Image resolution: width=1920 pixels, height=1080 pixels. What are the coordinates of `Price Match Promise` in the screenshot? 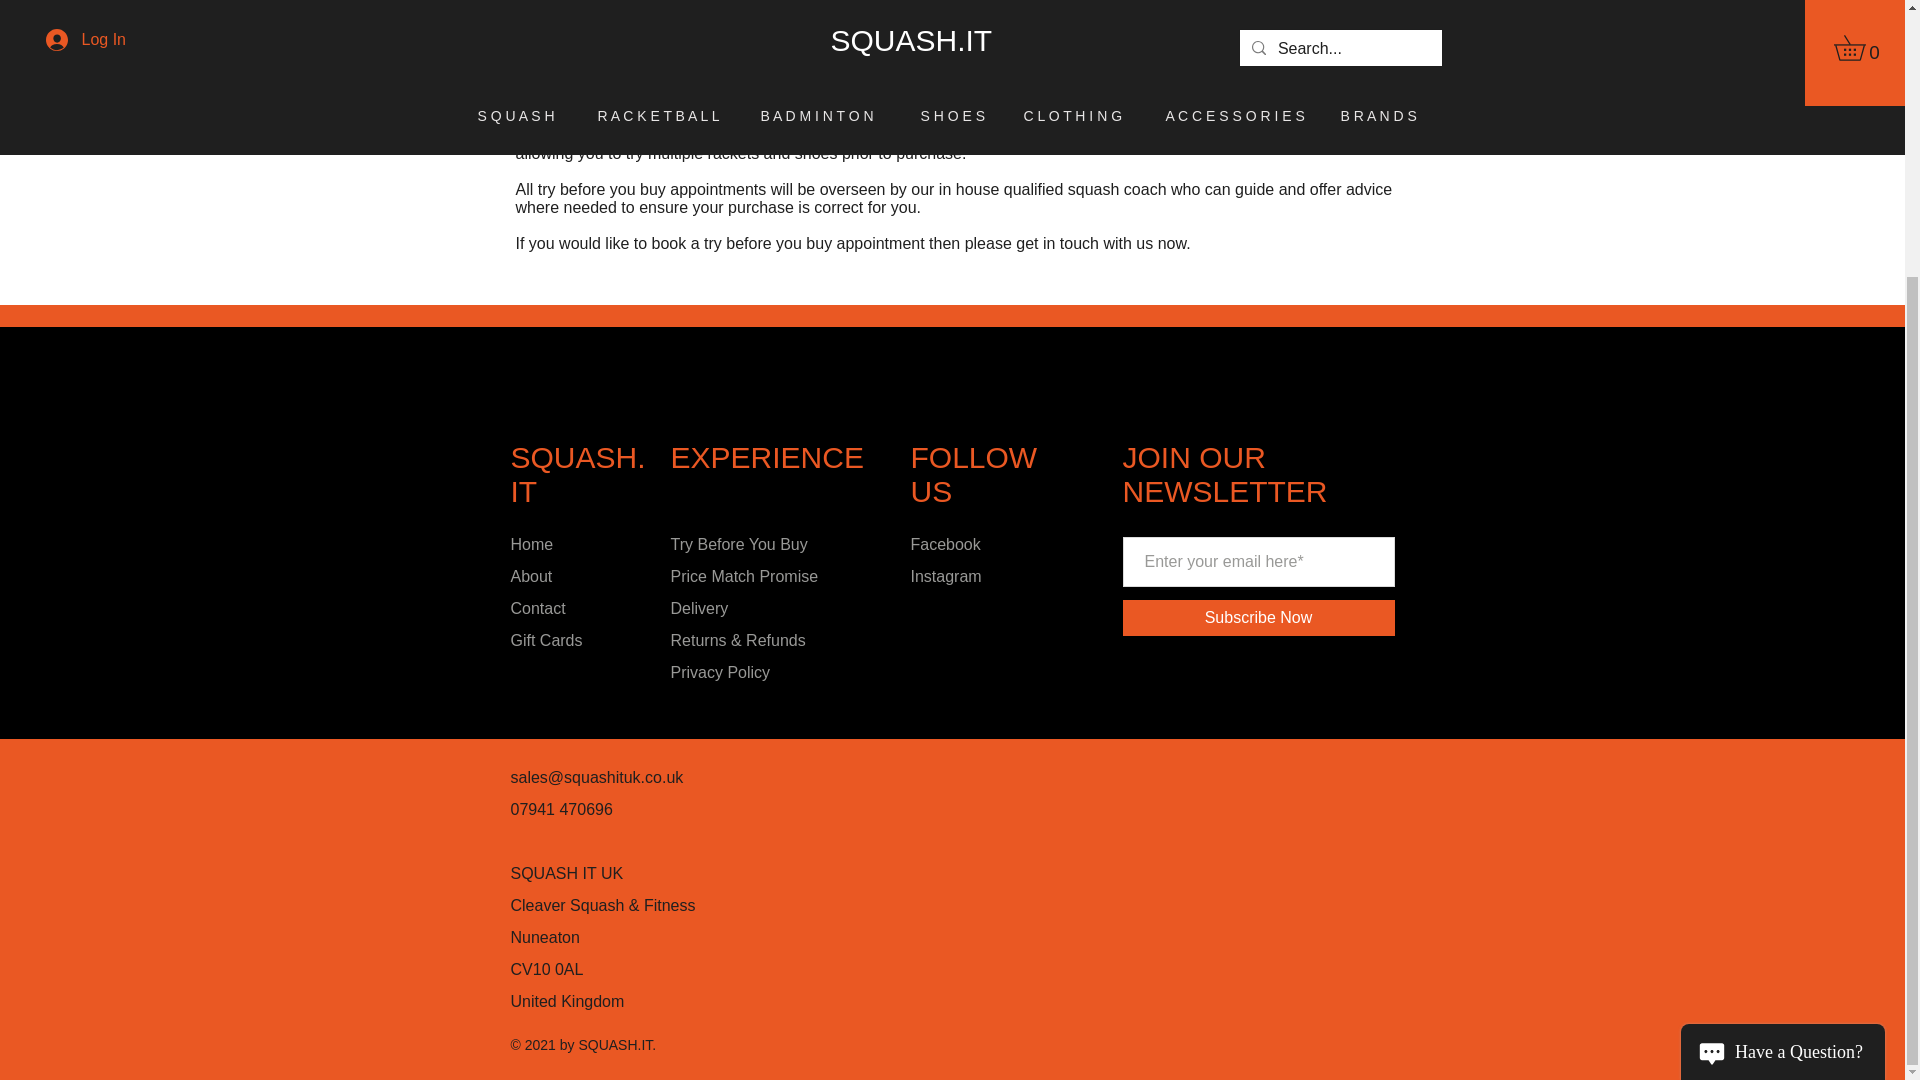 It's located at (744, 576).